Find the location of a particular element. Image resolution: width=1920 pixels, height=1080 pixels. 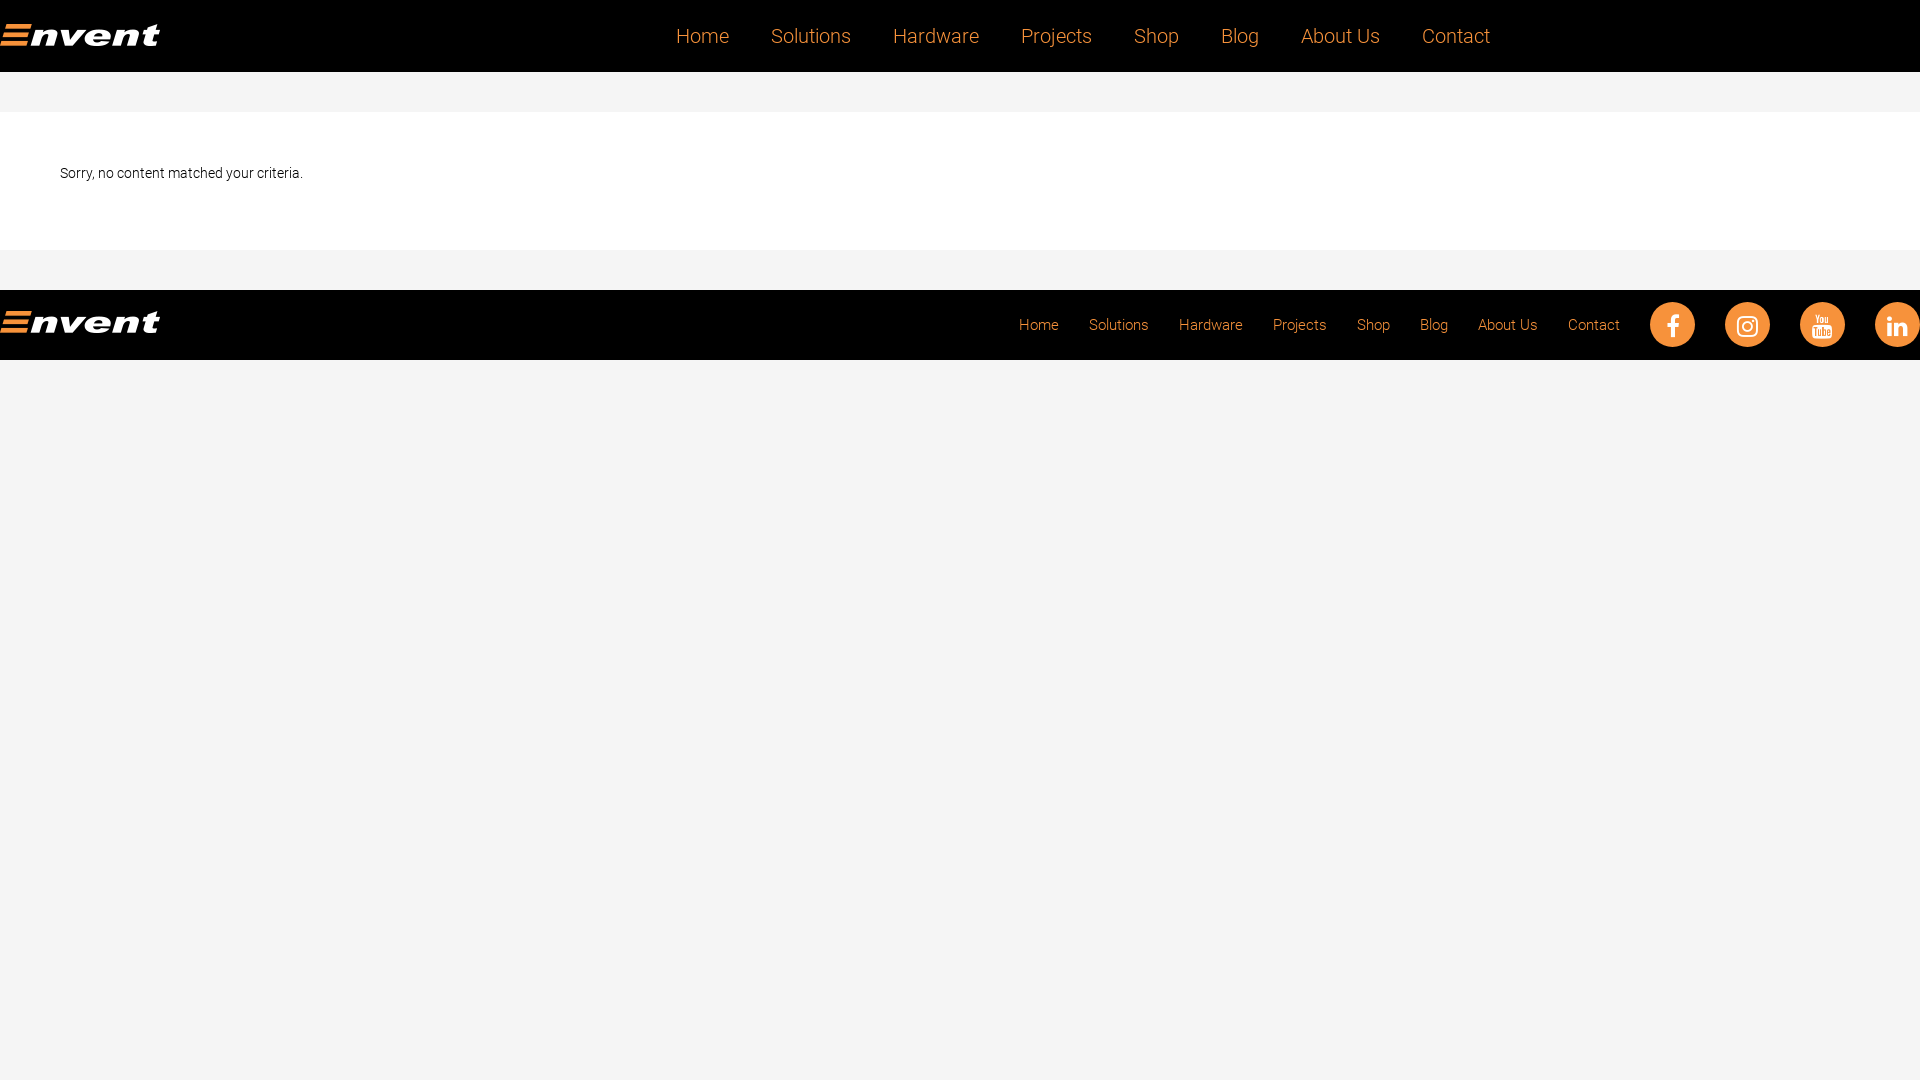

Home is located at coordinates (1039, 325).